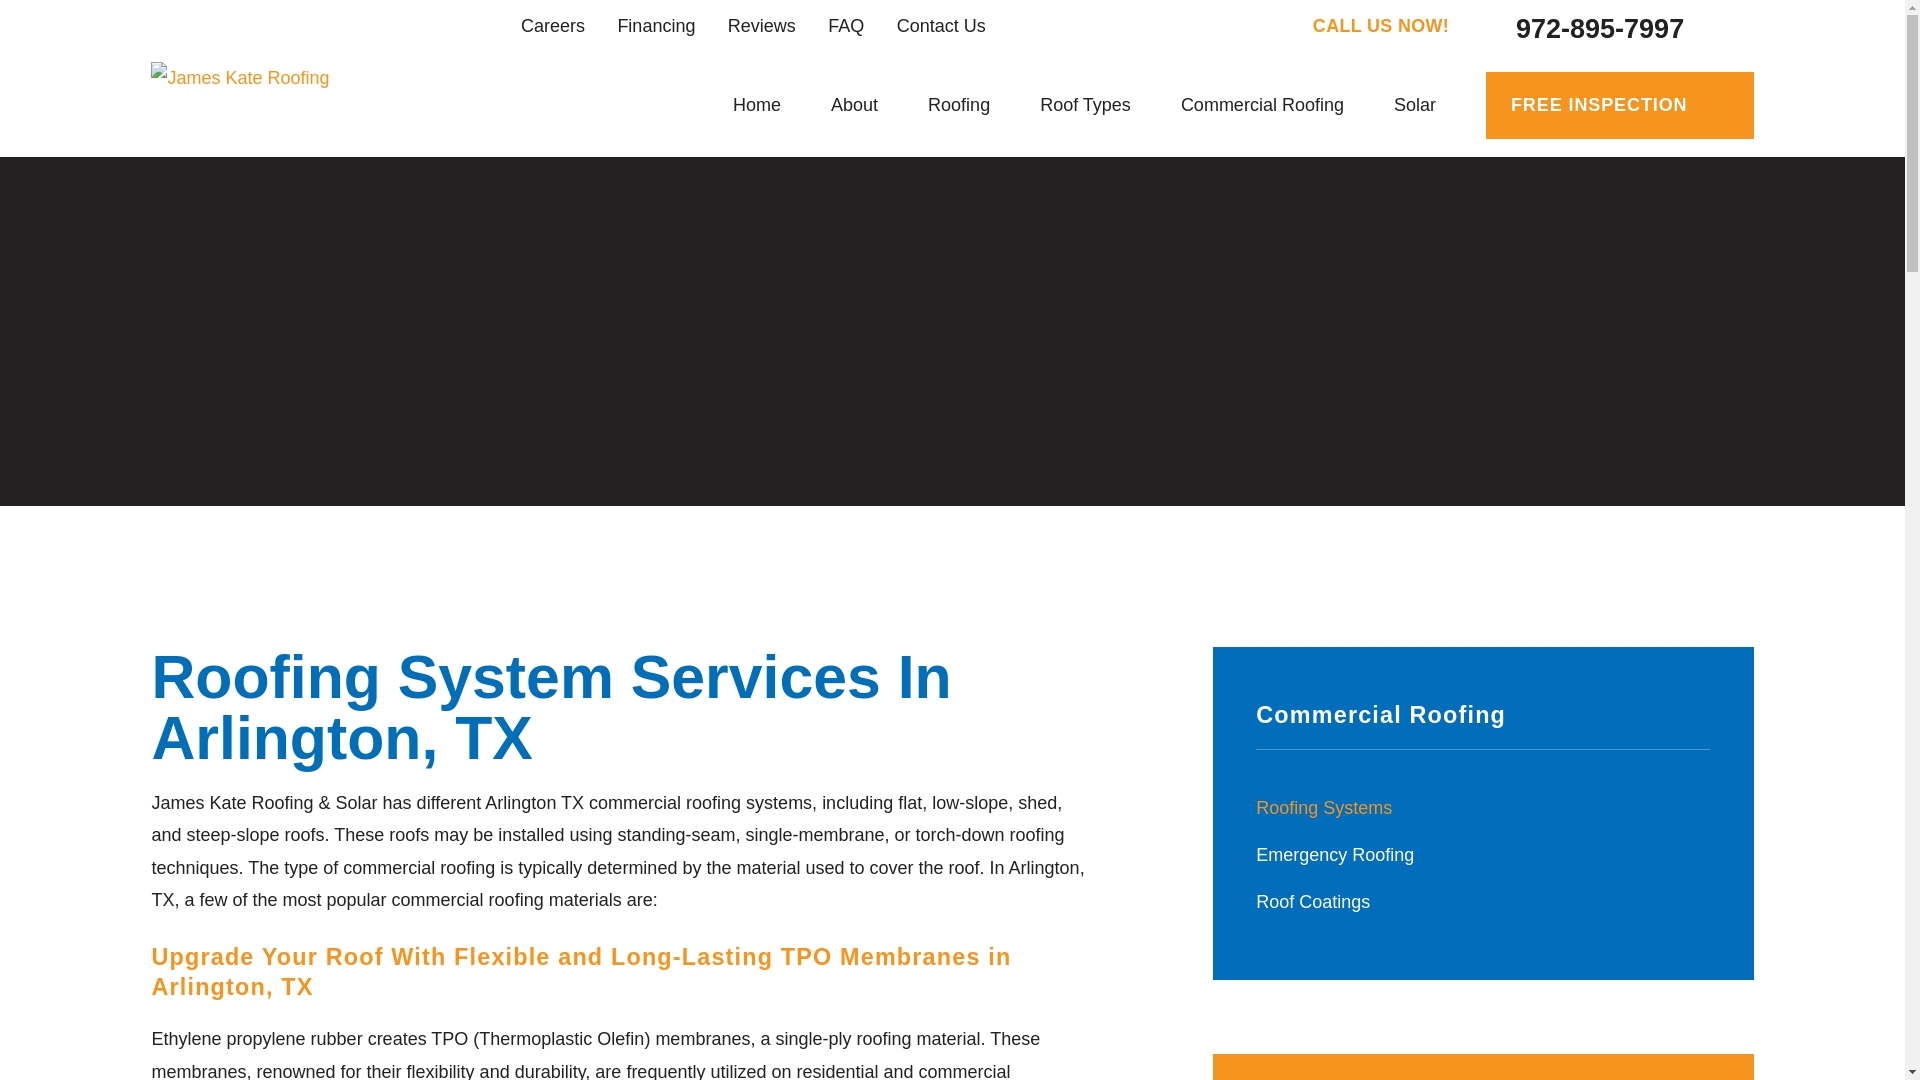 Image resolution: width=1920 pixels, height=1080 pixels. Describe the element at coordinates (762, 26) in the screenshot. I see `Reviews` at that location.